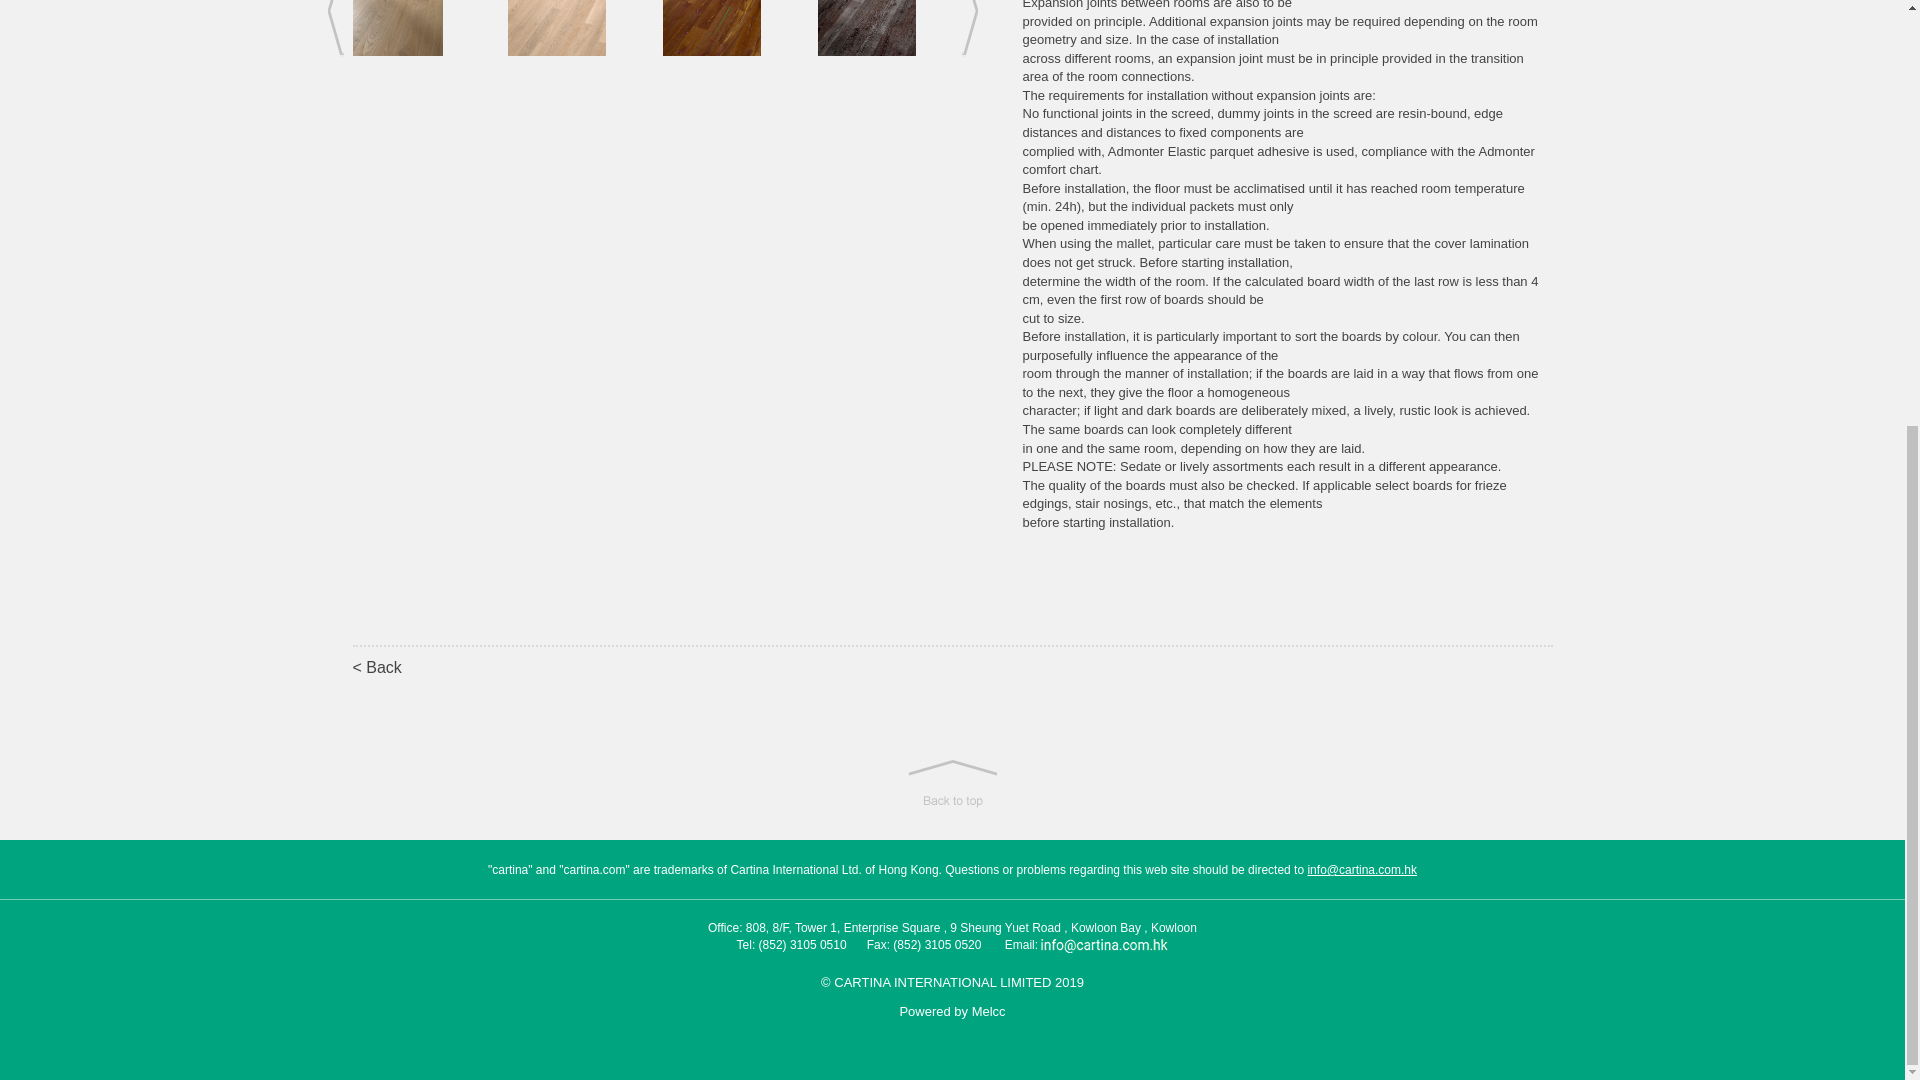 The width and height of the screenshot is (1920, 1080). I want to click on Melcc, so click(988, 1012).